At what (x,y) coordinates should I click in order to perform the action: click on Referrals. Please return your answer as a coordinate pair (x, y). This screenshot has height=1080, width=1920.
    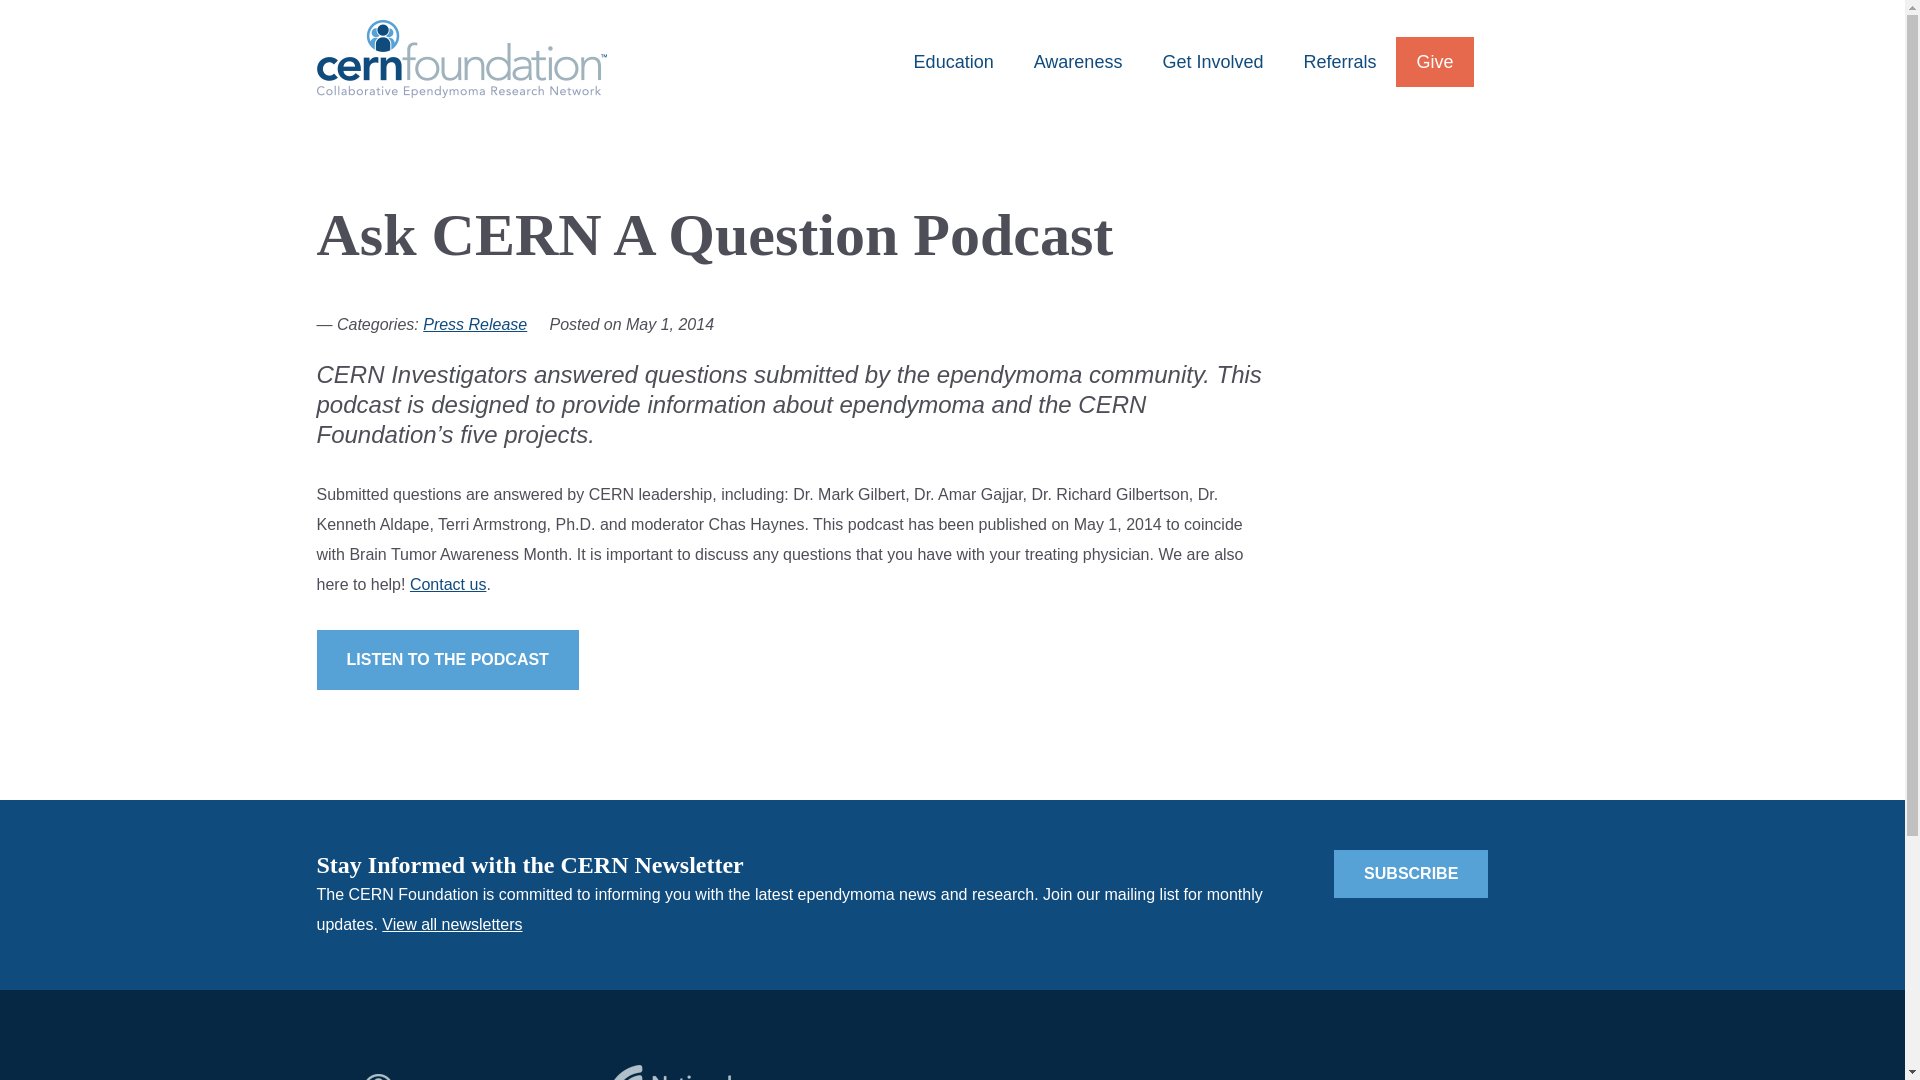
    Looking at the image, I should click on (1338, 62).